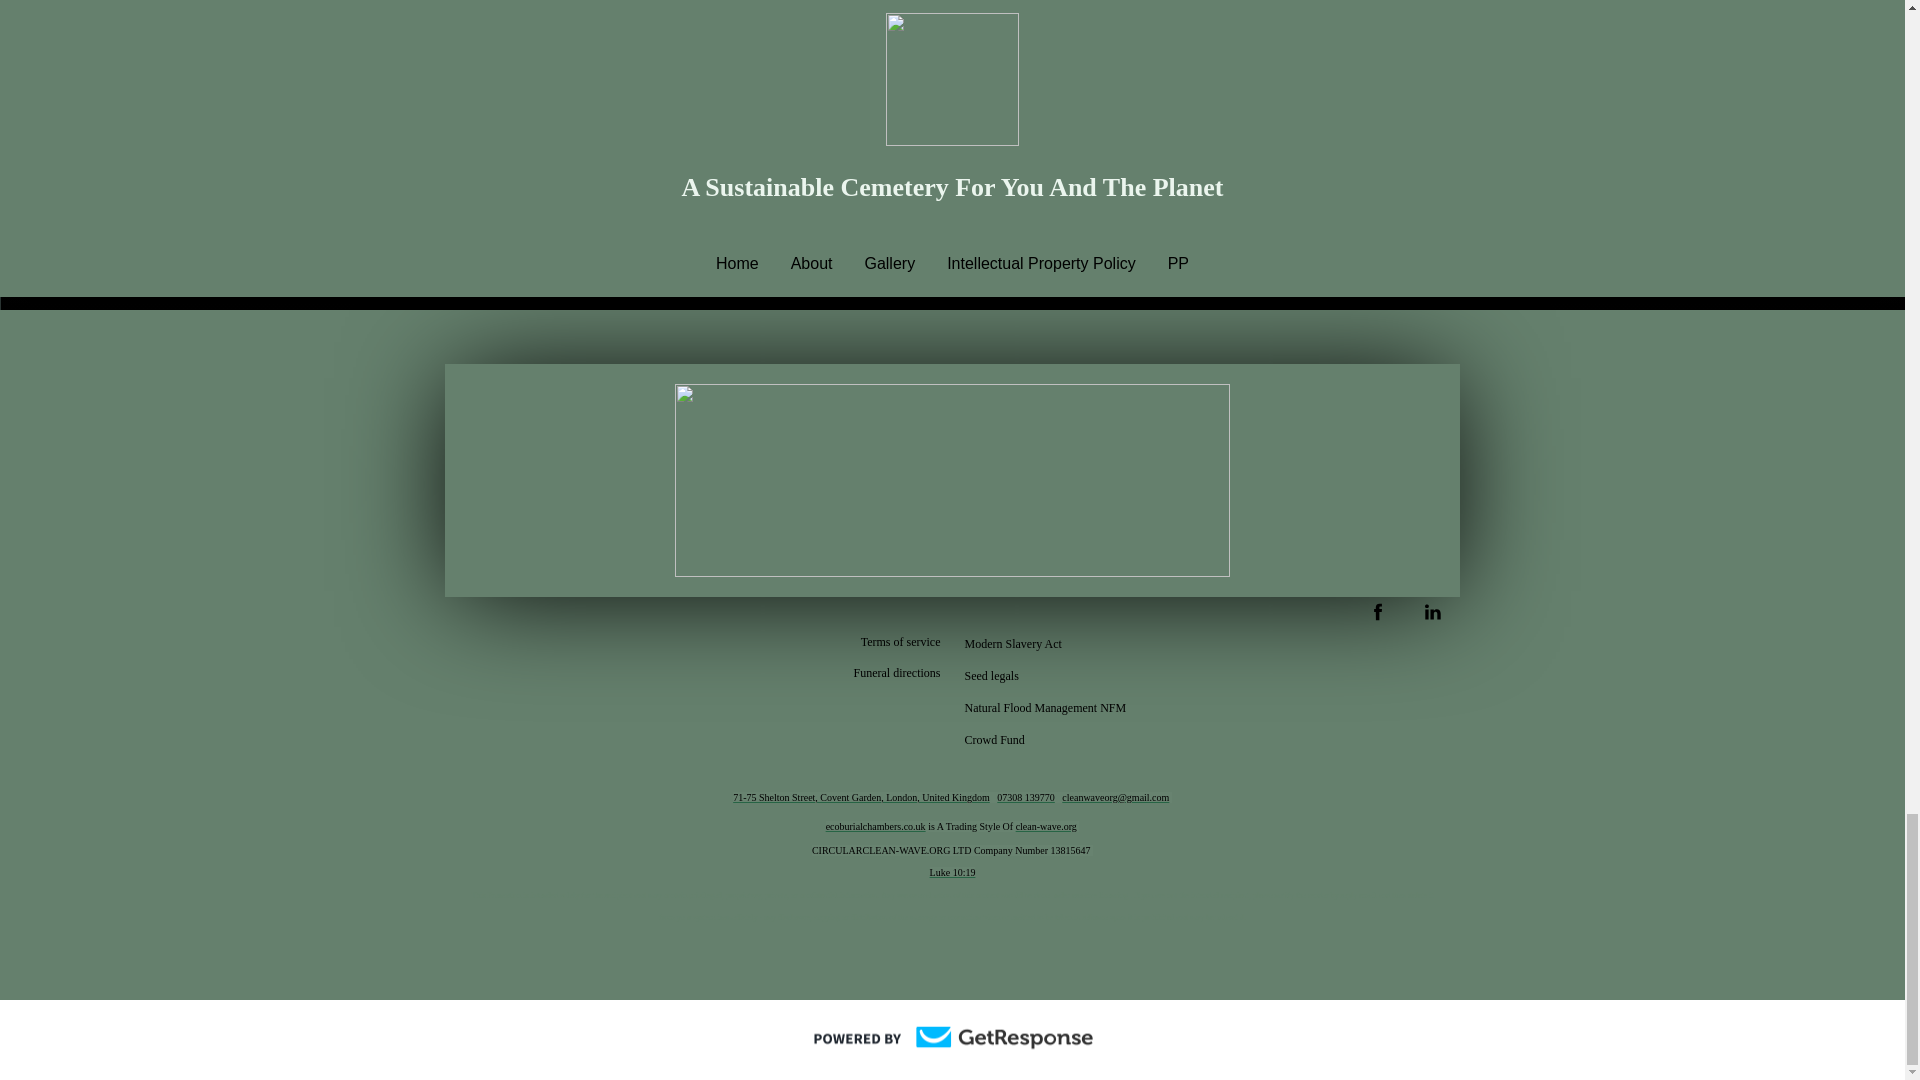 The width and height of the screenshot is (1920, 1080). I want to click on Funeral directions, so click(897, 671).